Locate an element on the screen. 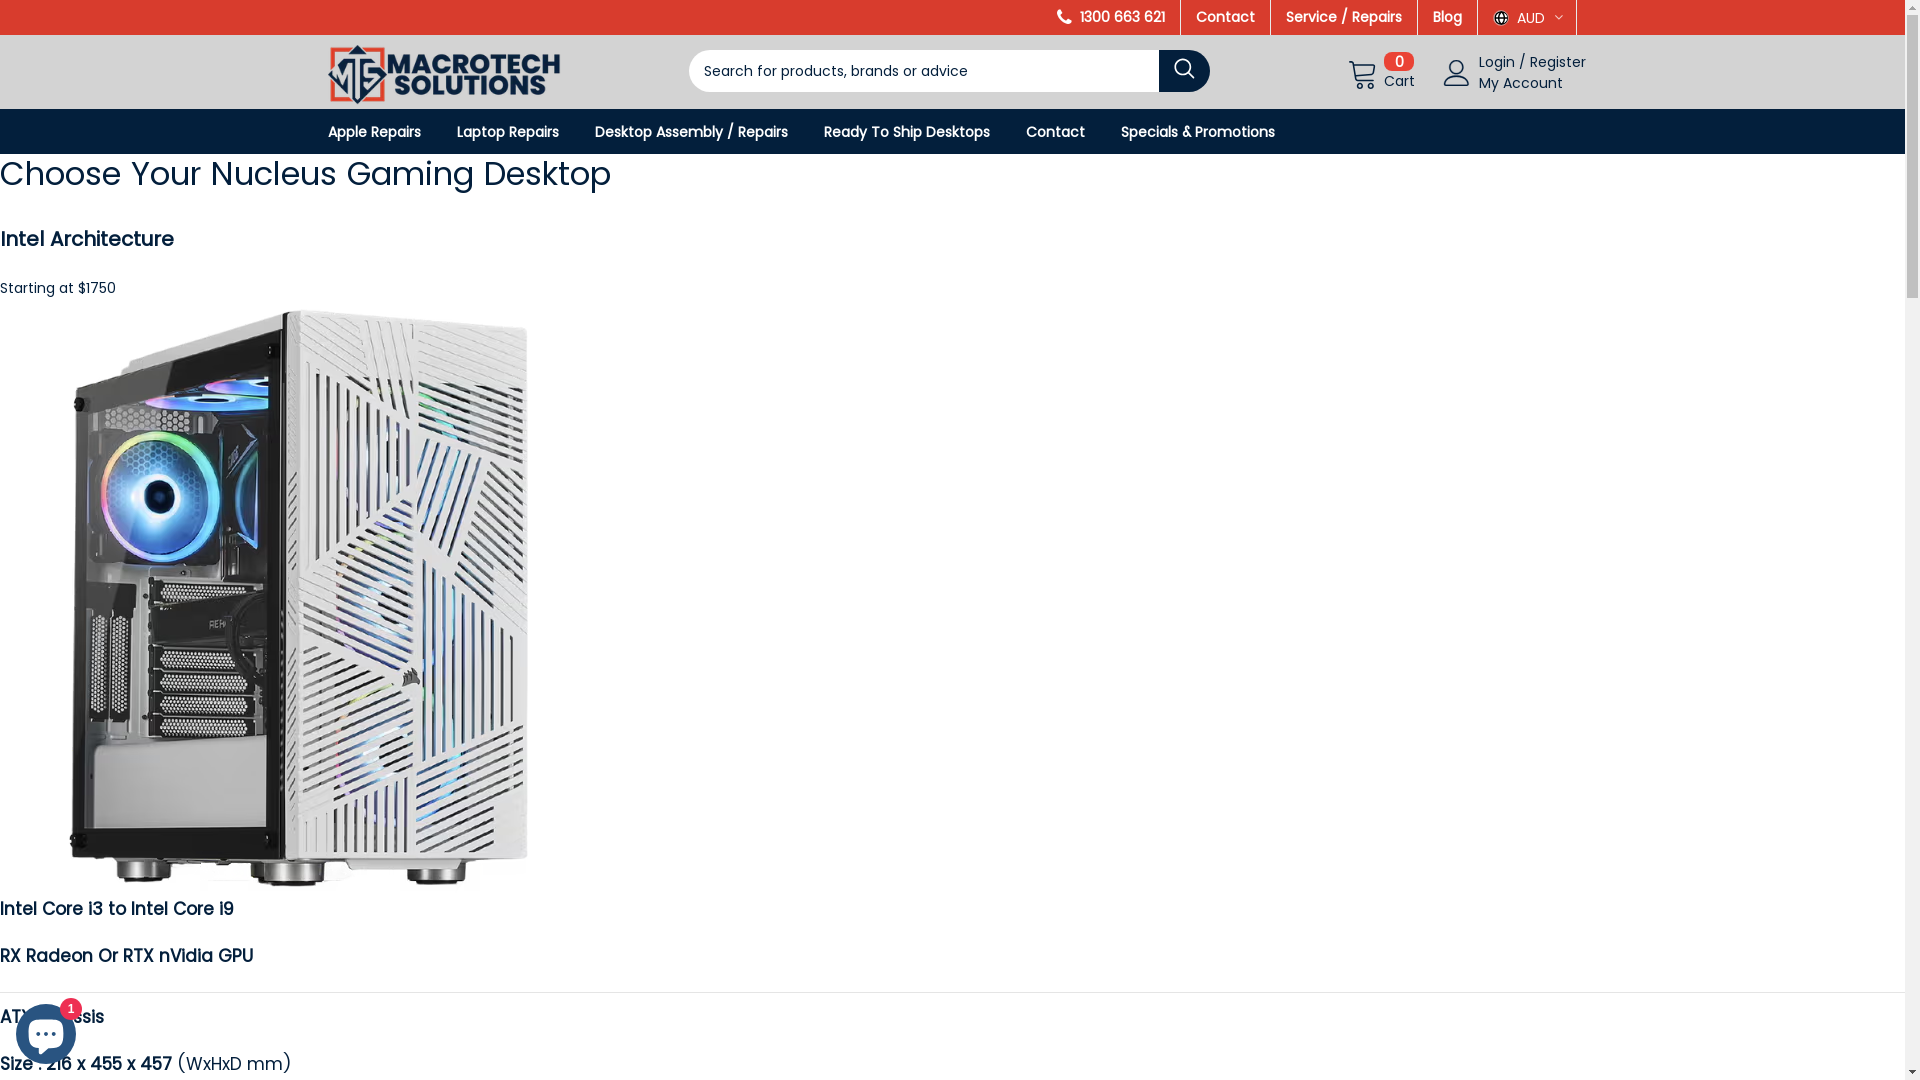  Desktop Assembly / Repairs is located at coordinates (706, 132).